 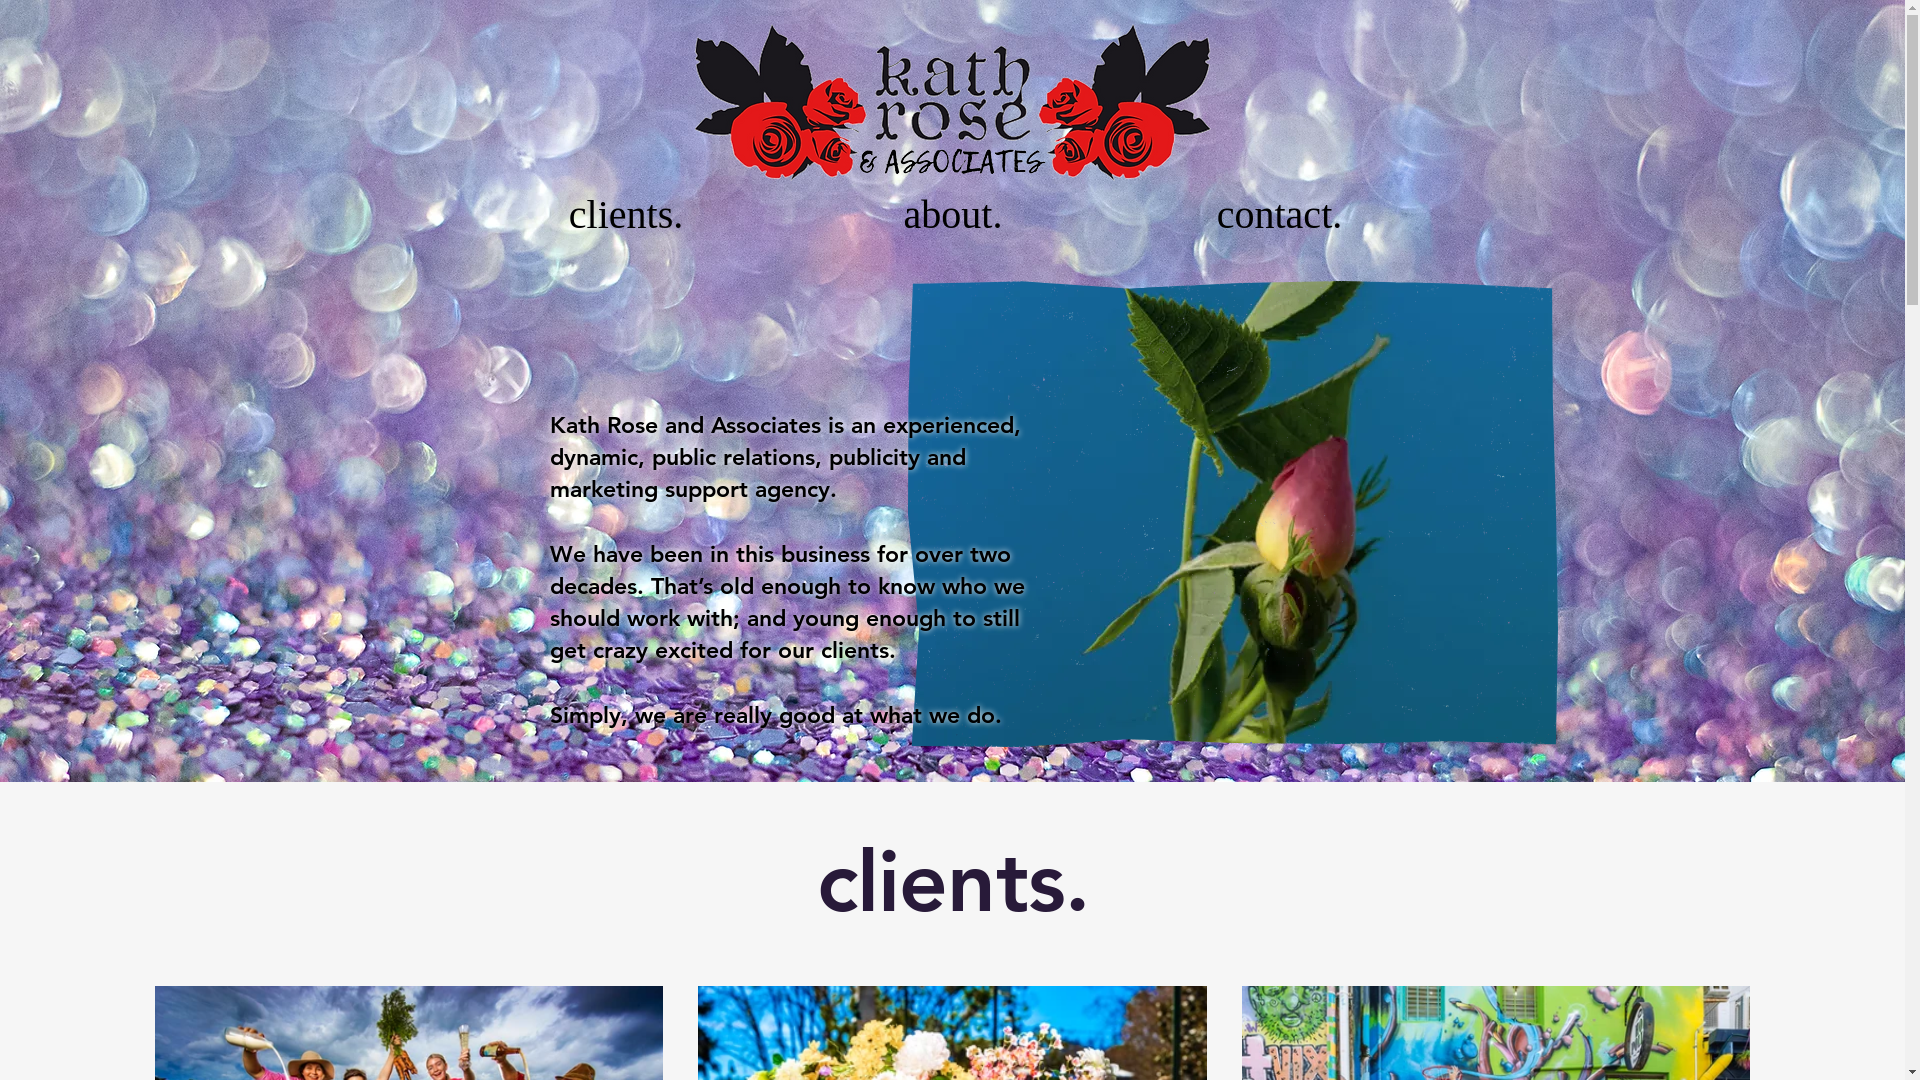 What do you see at coordinates (1279, 214) in the screenshot?
I see `contact.` at bounding box center [1279, 214].